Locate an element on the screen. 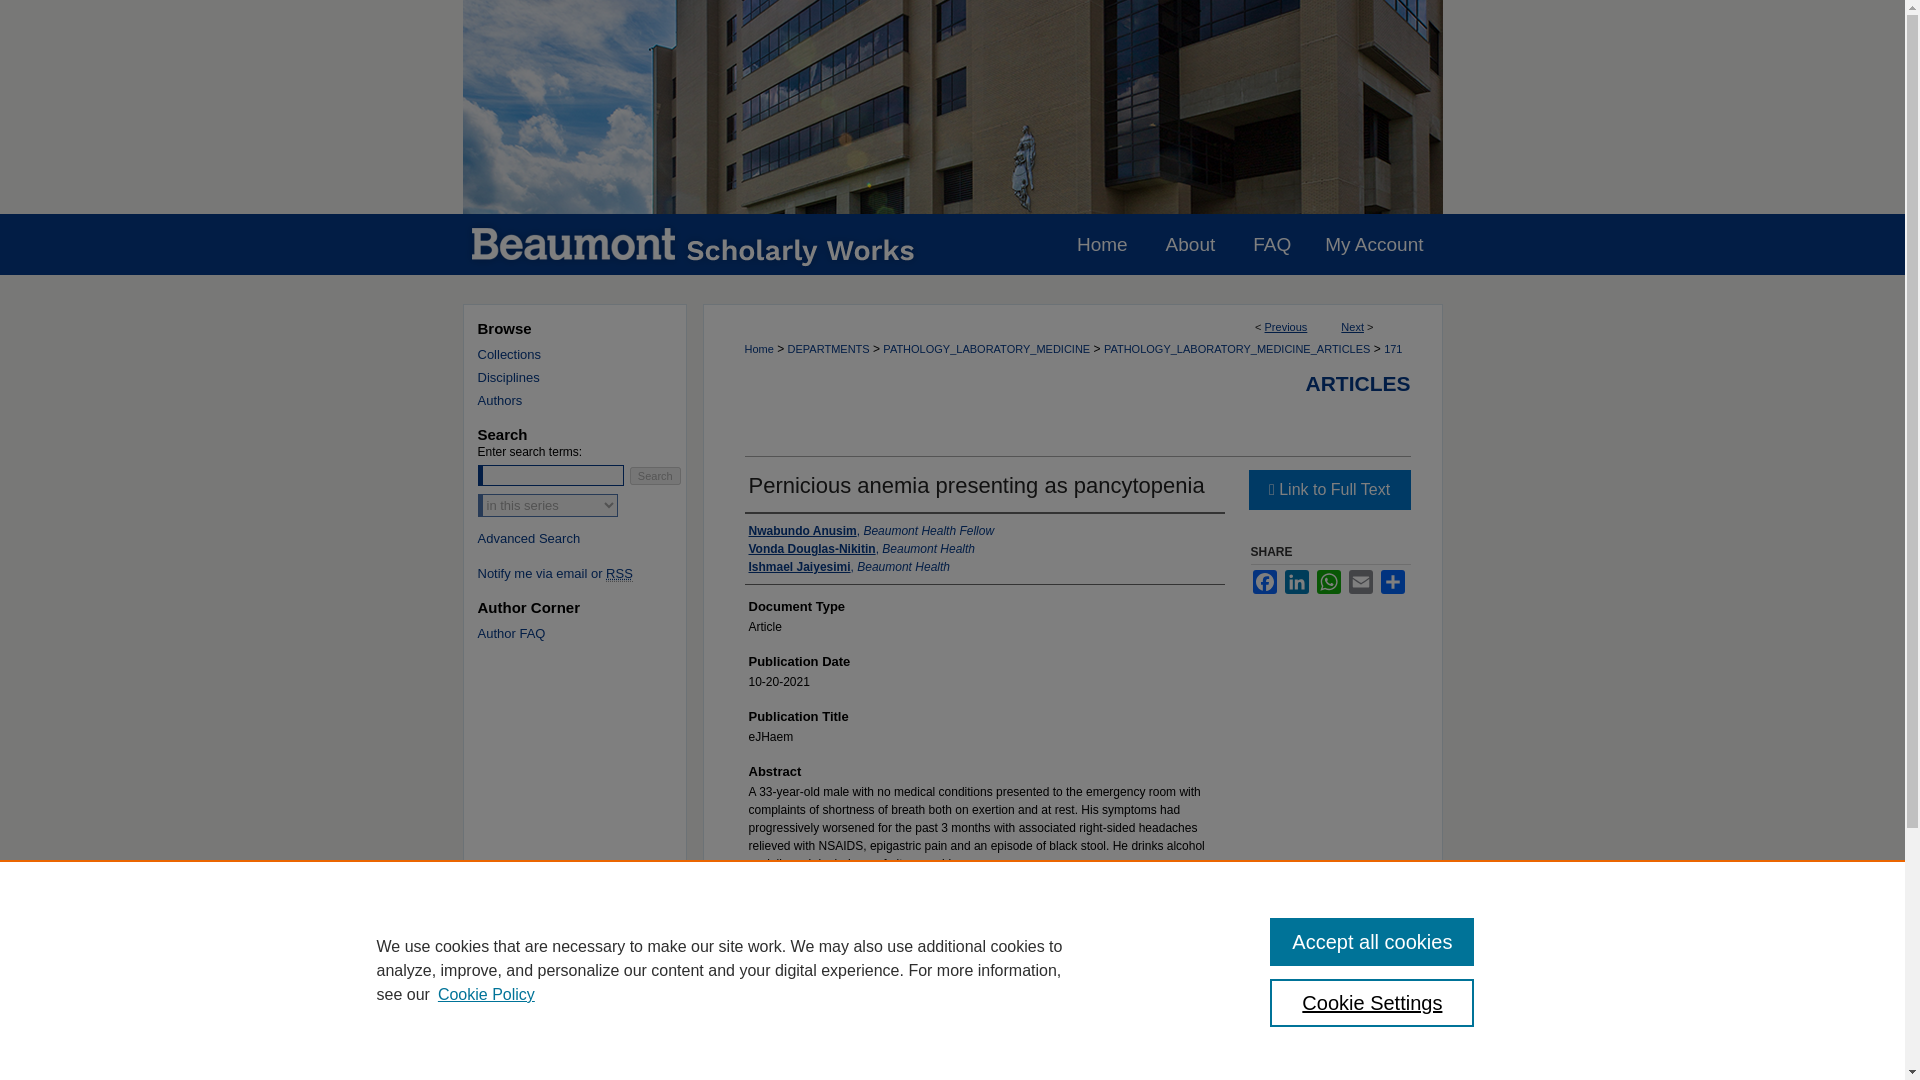  Author FAQ is located at coordinates (590, 634).